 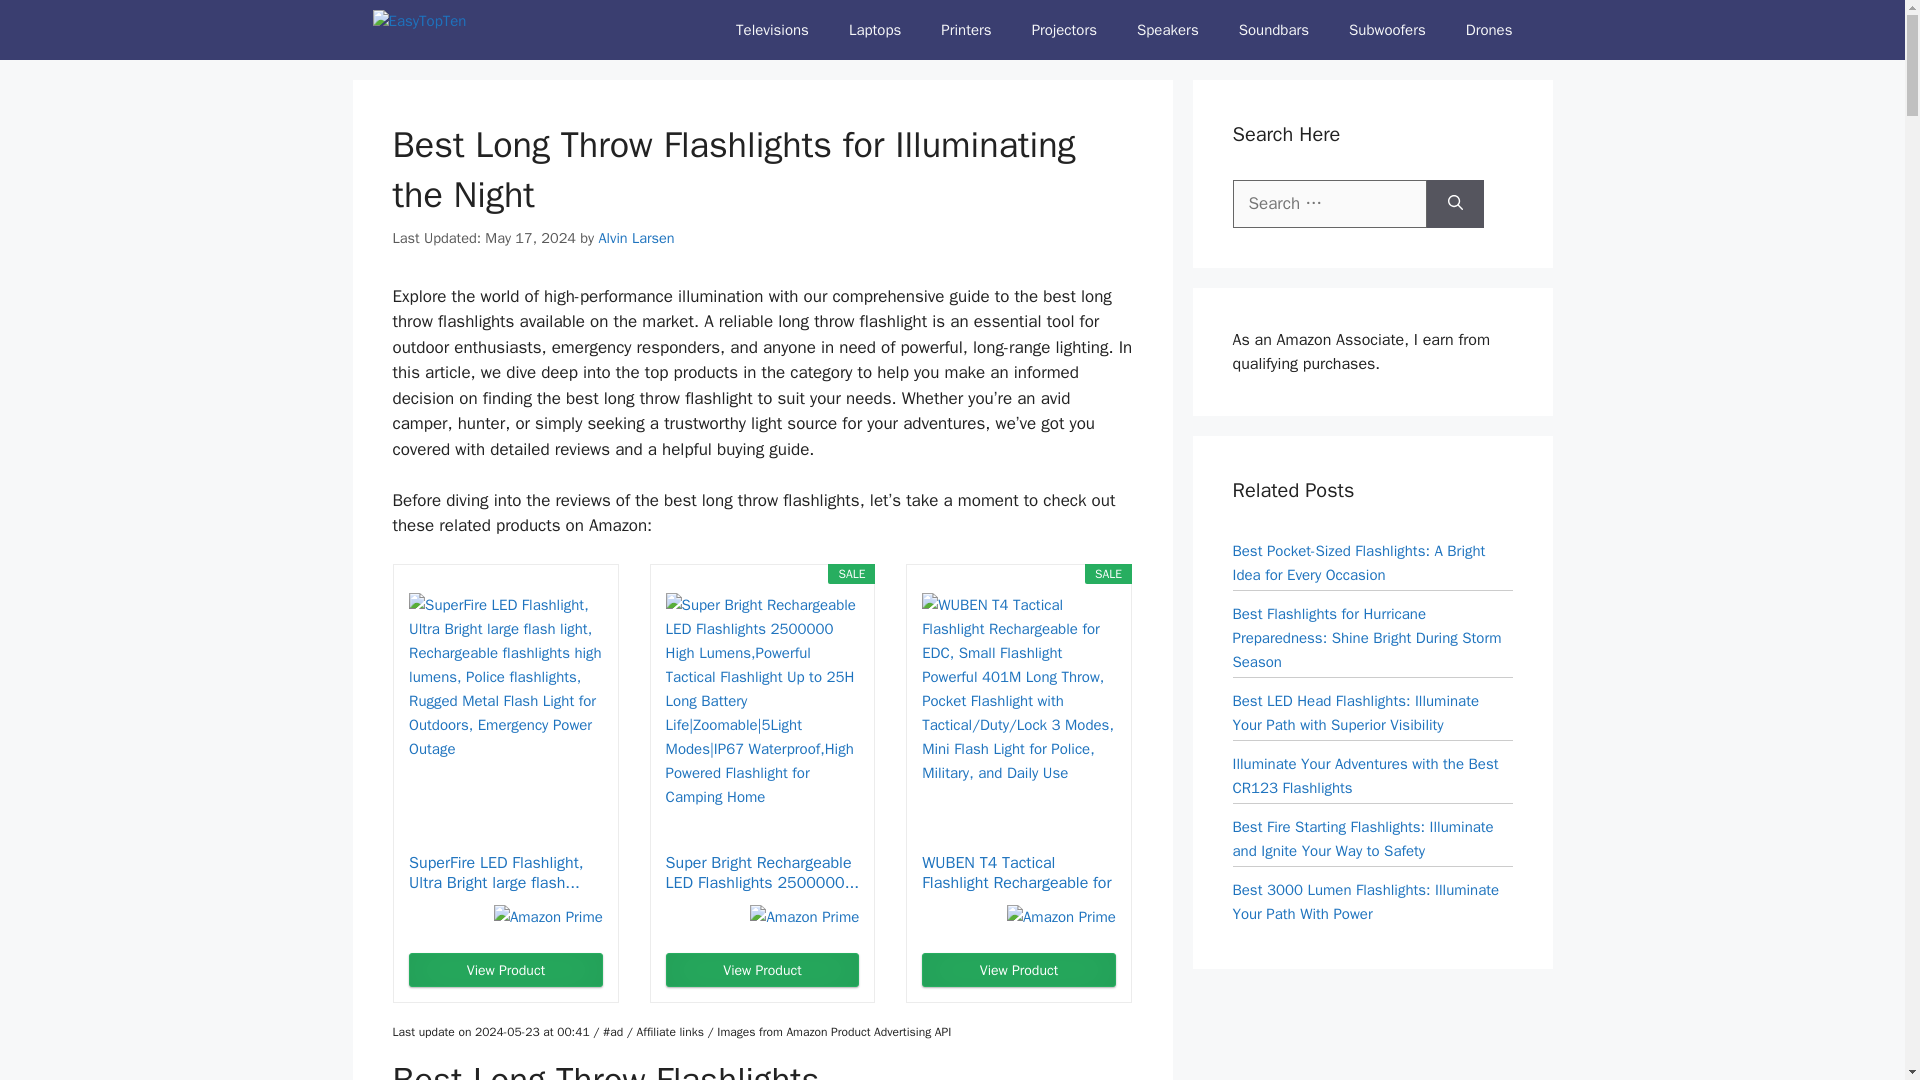 I want to click on View Product, so click(x=505, y=970).